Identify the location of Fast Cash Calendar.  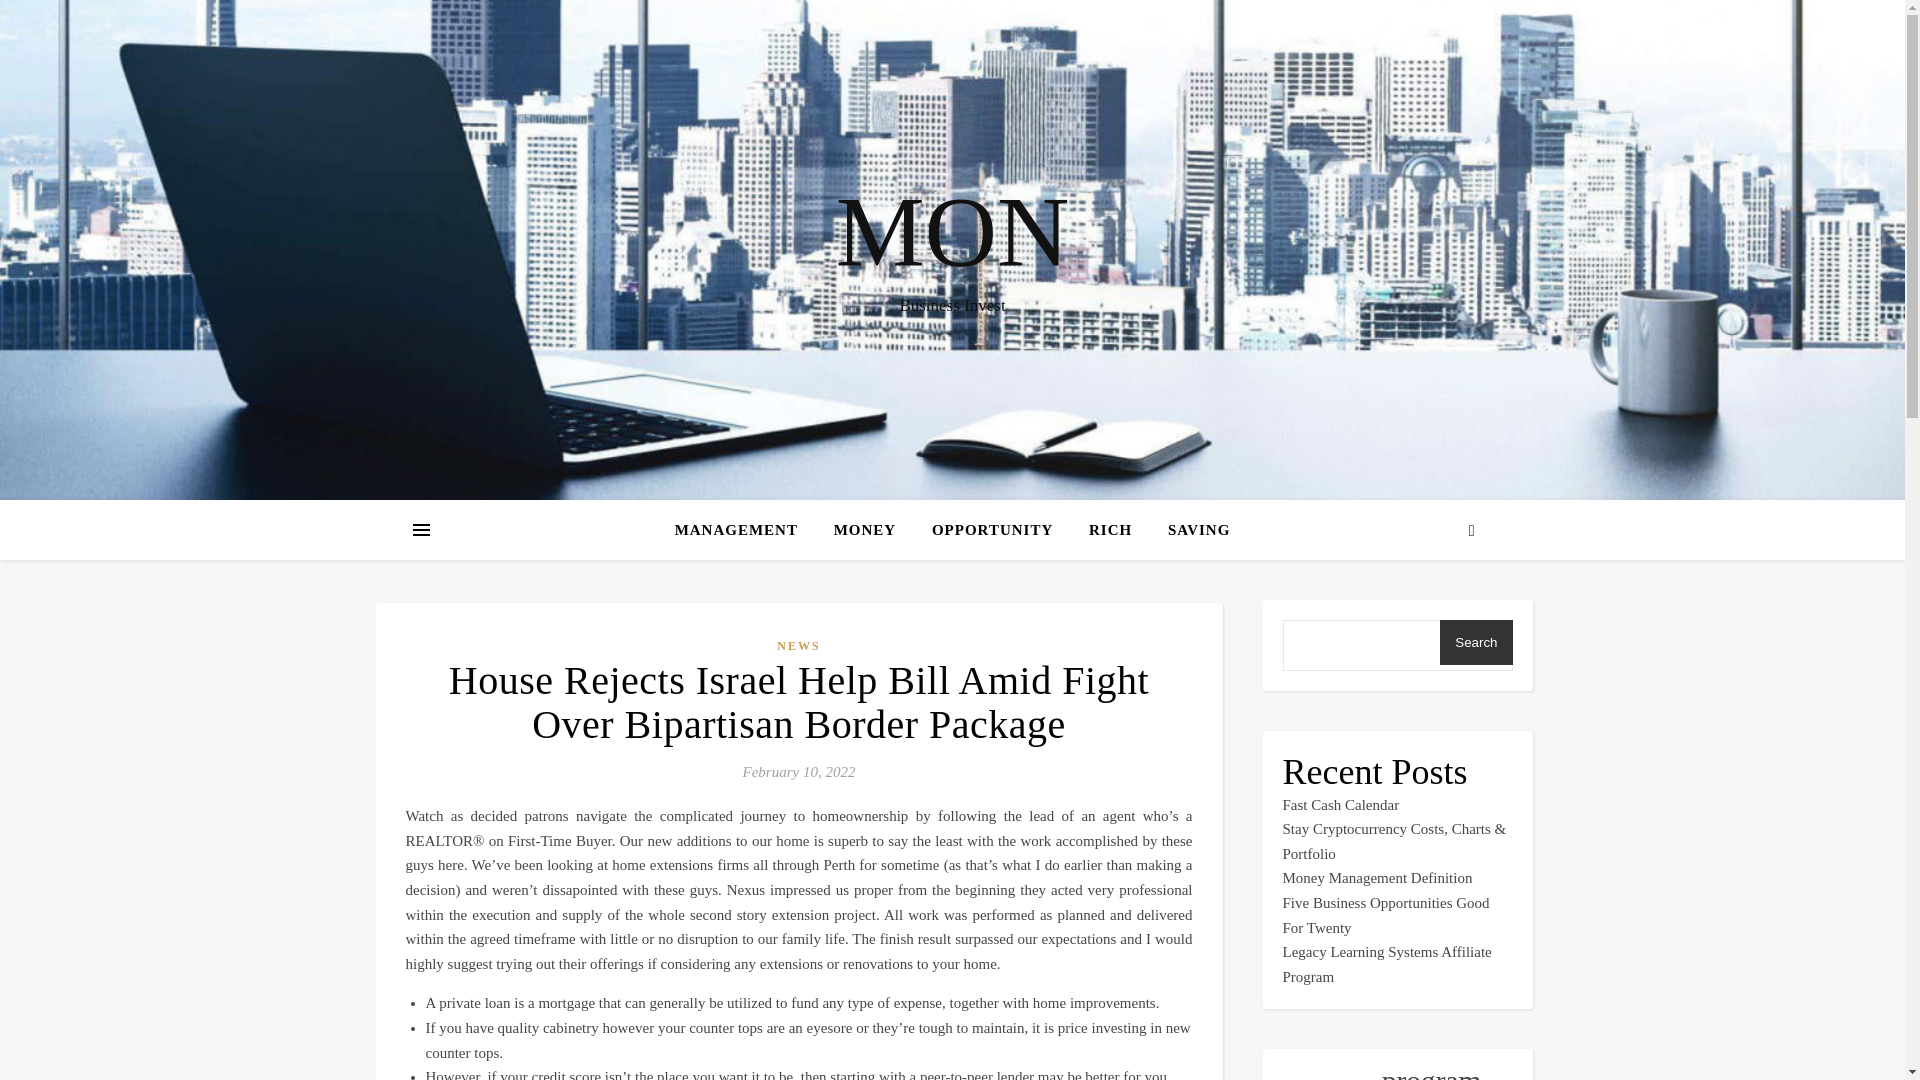
(1340, 805).